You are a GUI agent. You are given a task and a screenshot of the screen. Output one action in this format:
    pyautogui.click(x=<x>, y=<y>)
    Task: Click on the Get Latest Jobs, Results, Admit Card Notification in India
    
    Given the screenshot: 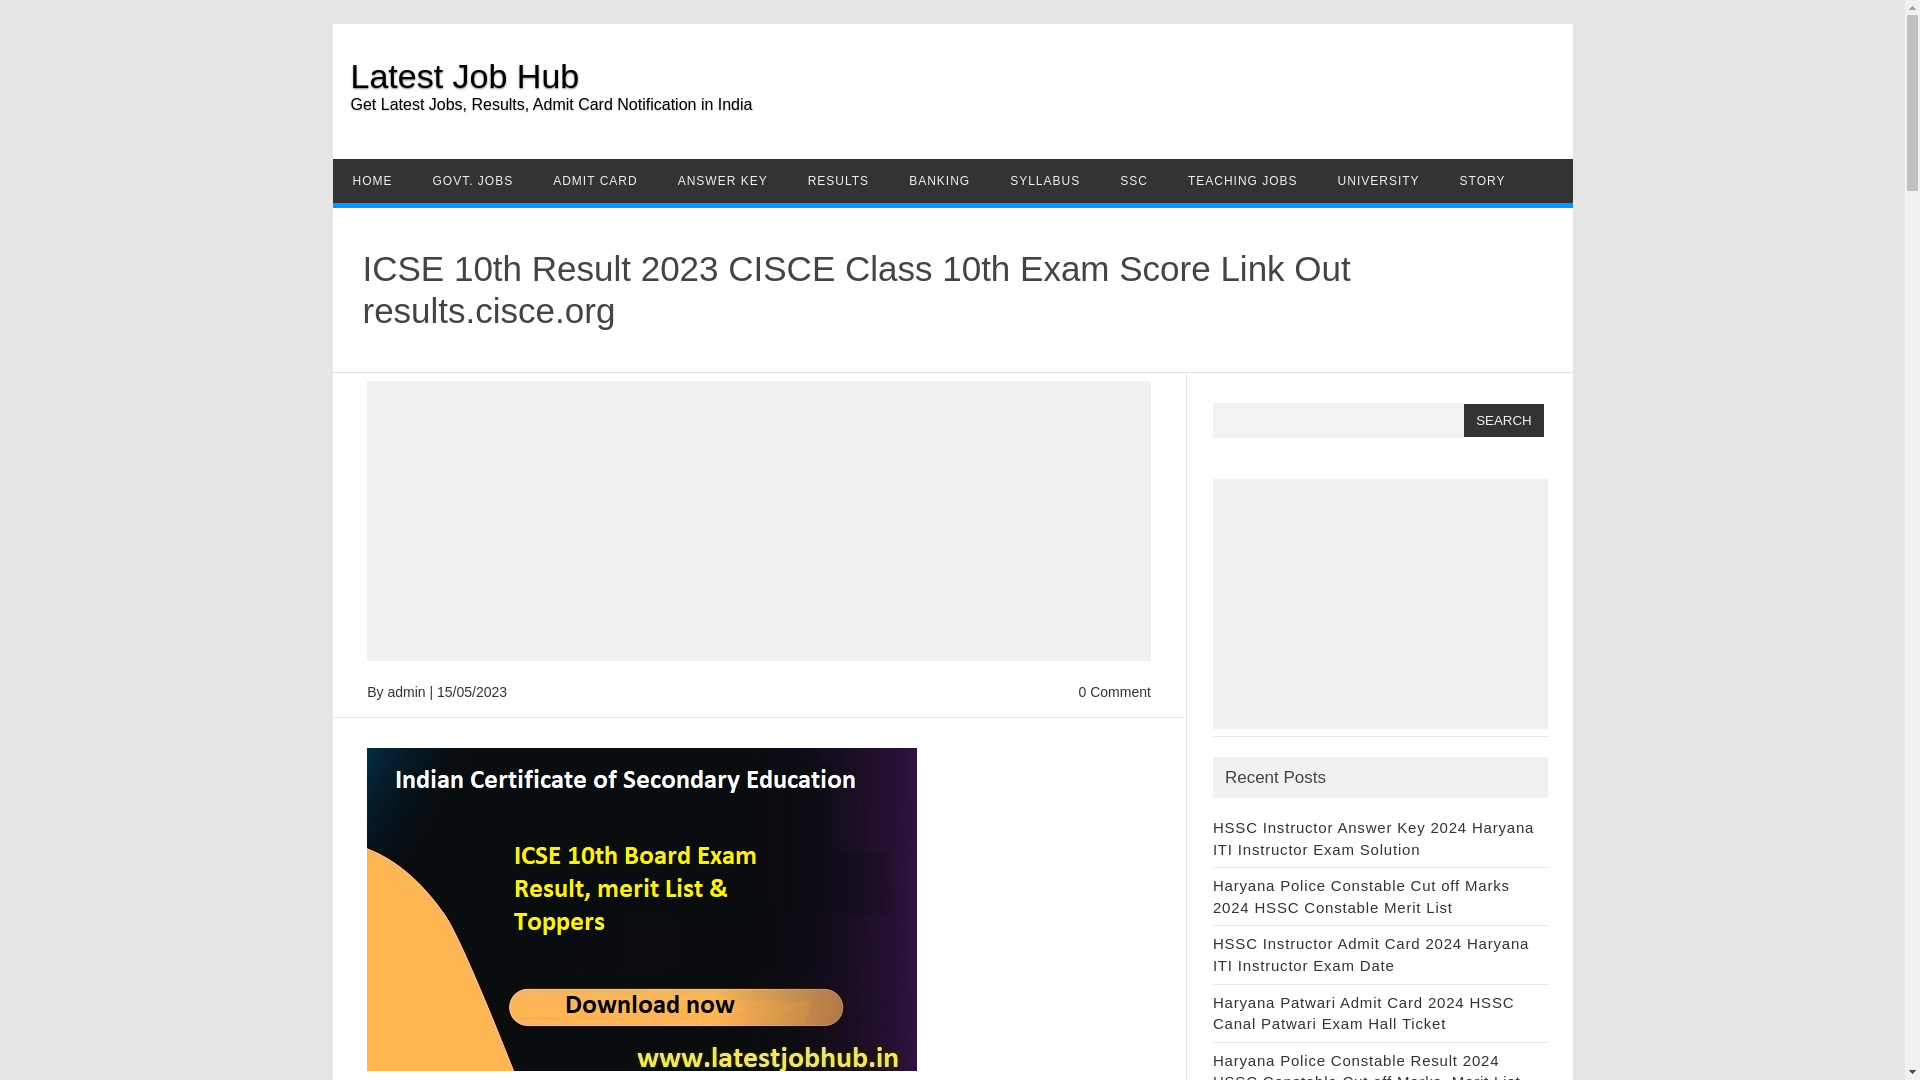 What is the action you would take?
    pyautogui.click(x=960, y=118)
    